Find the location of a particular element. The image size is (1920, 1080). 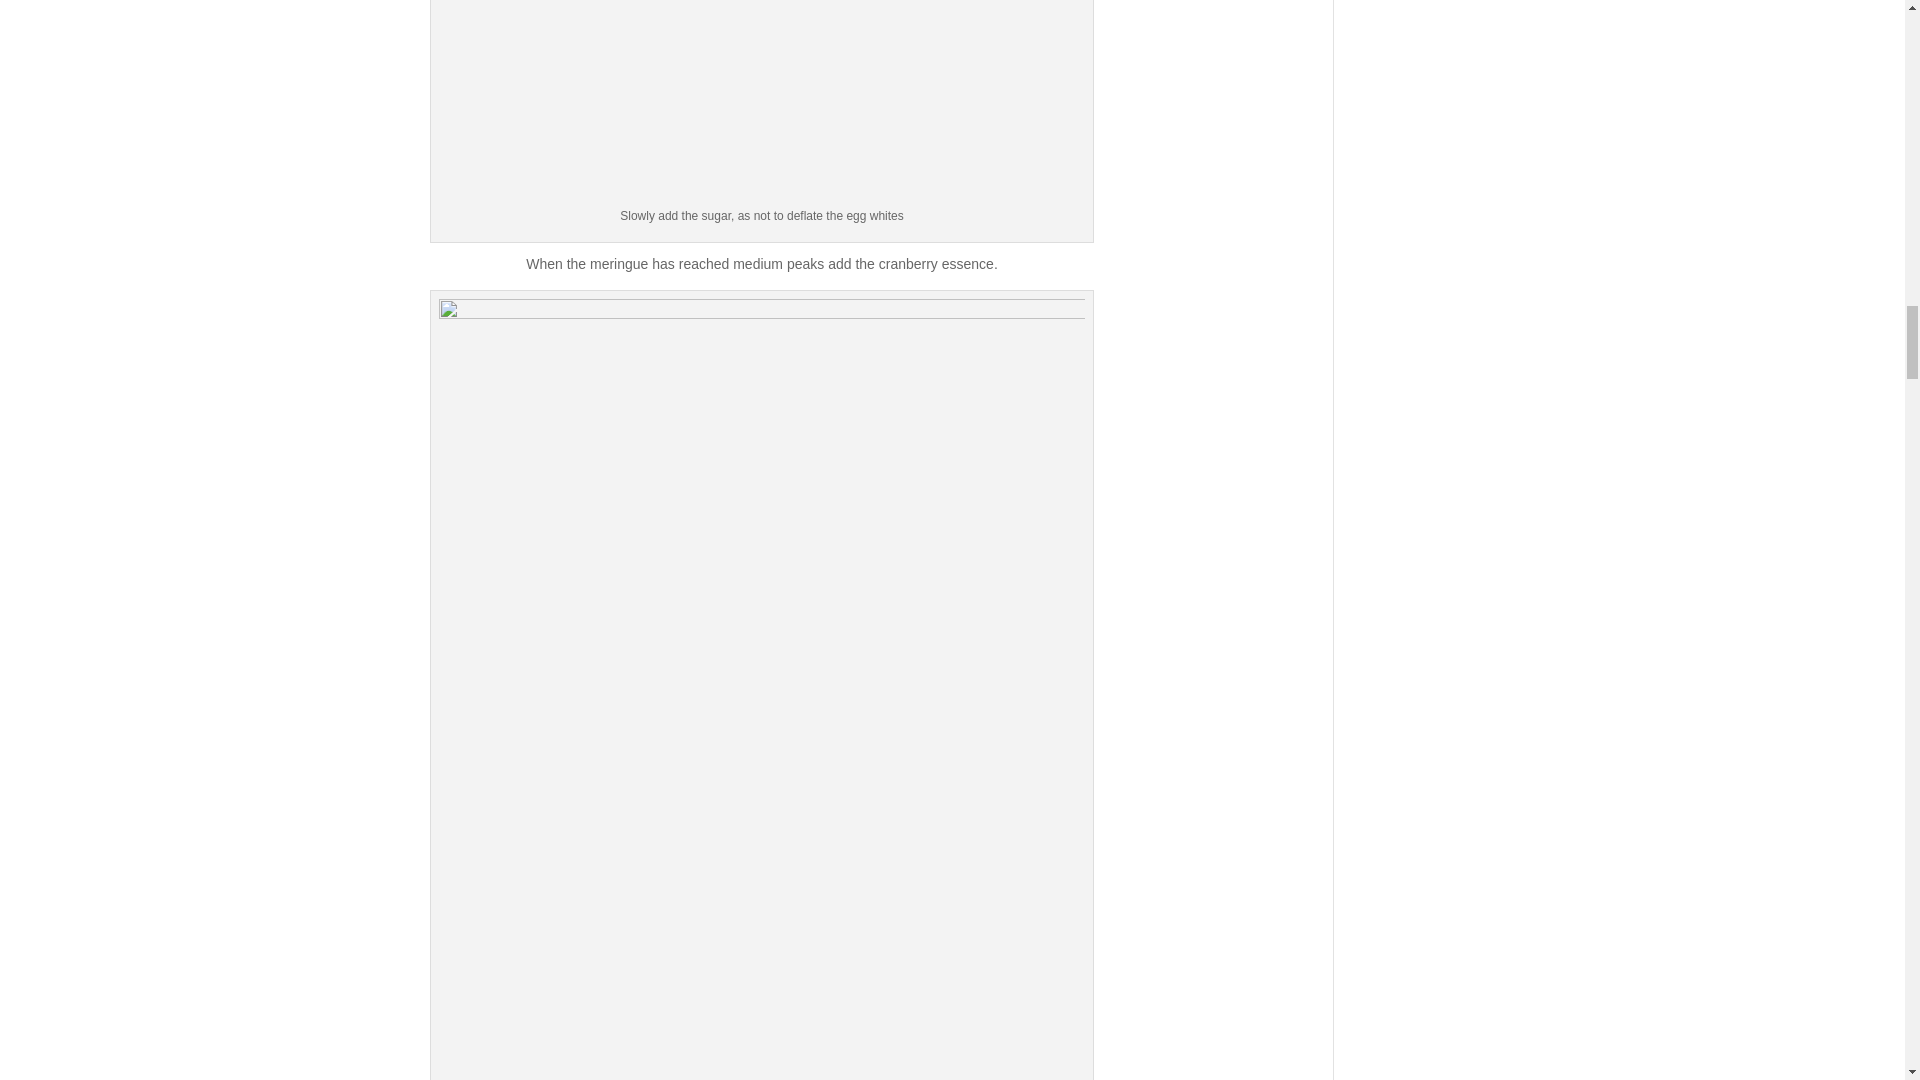

meringuesugar2191 is located at coordinates (762, 102).